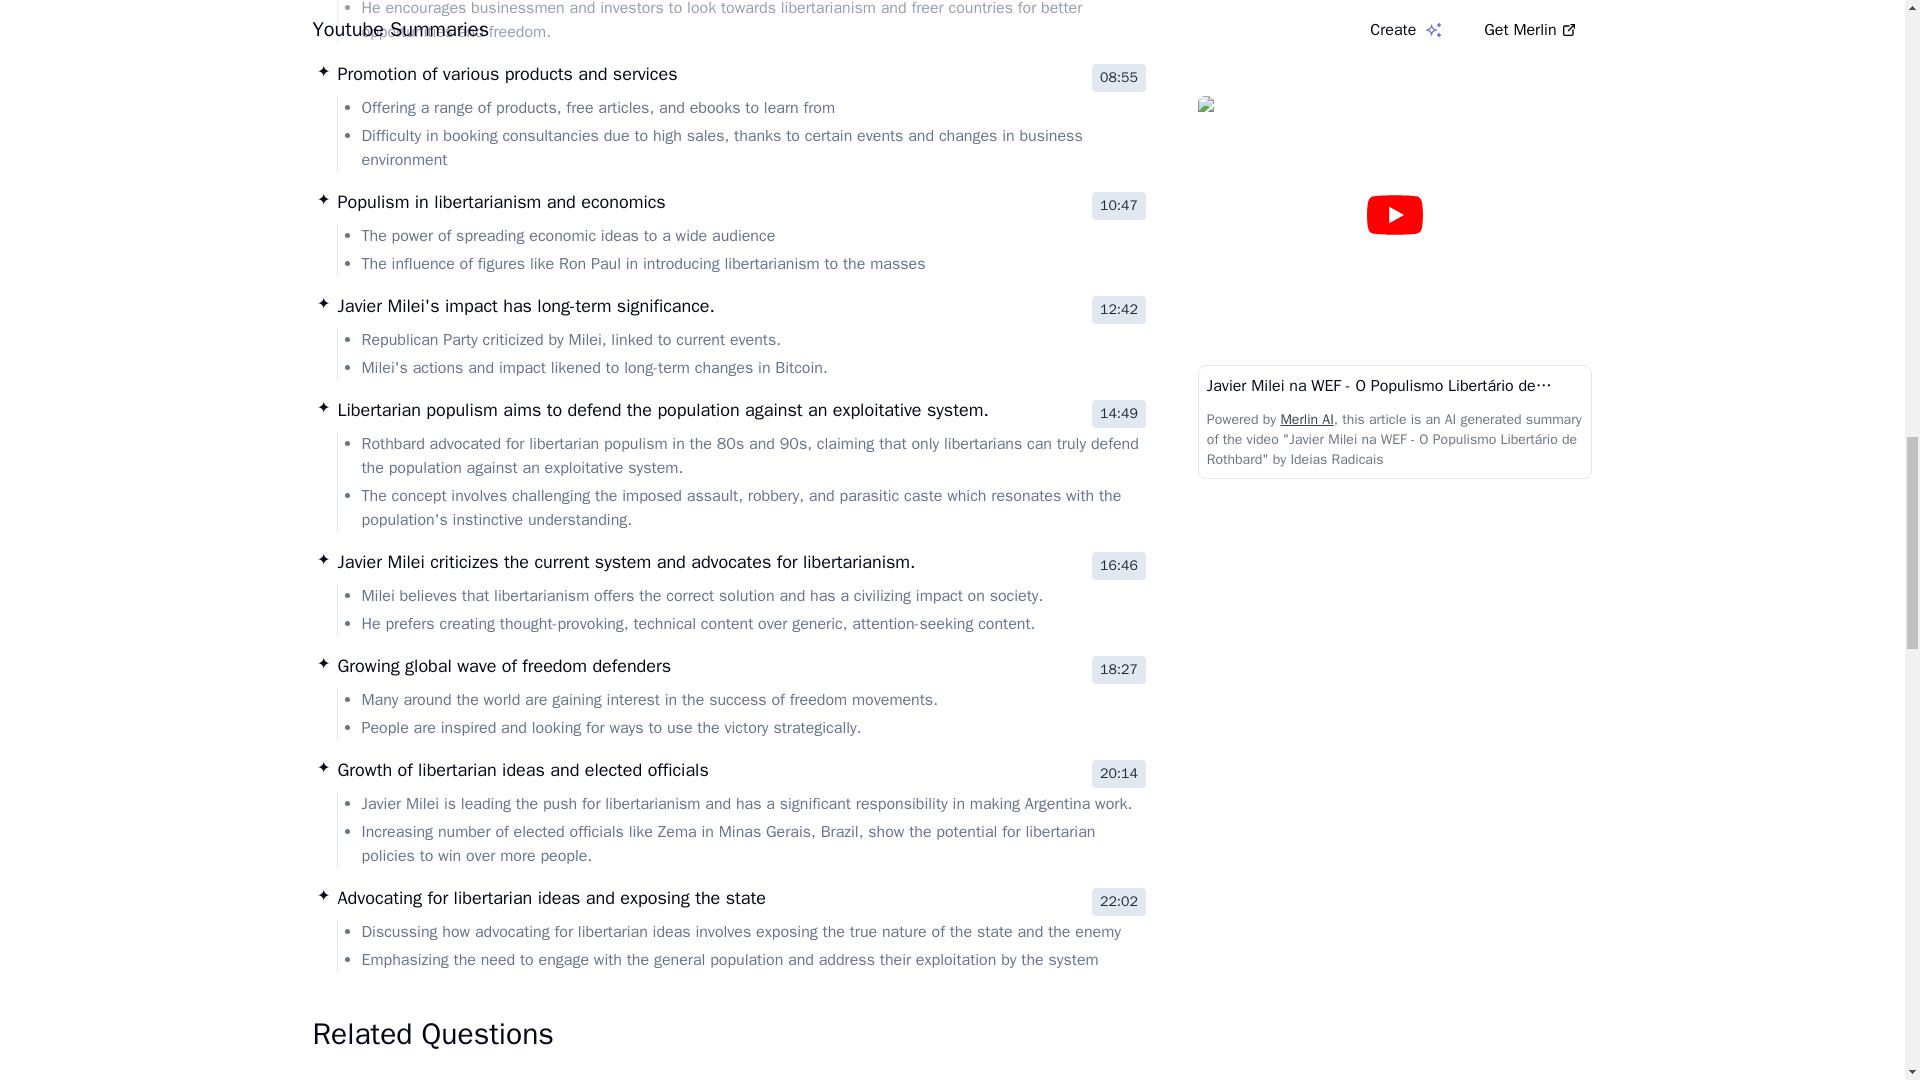 Image resolution: width=1920 pixels, height=1080 pixels. Describe the element at coordinates (1119, 206) in the screenshot. I see `10:47` at that location.